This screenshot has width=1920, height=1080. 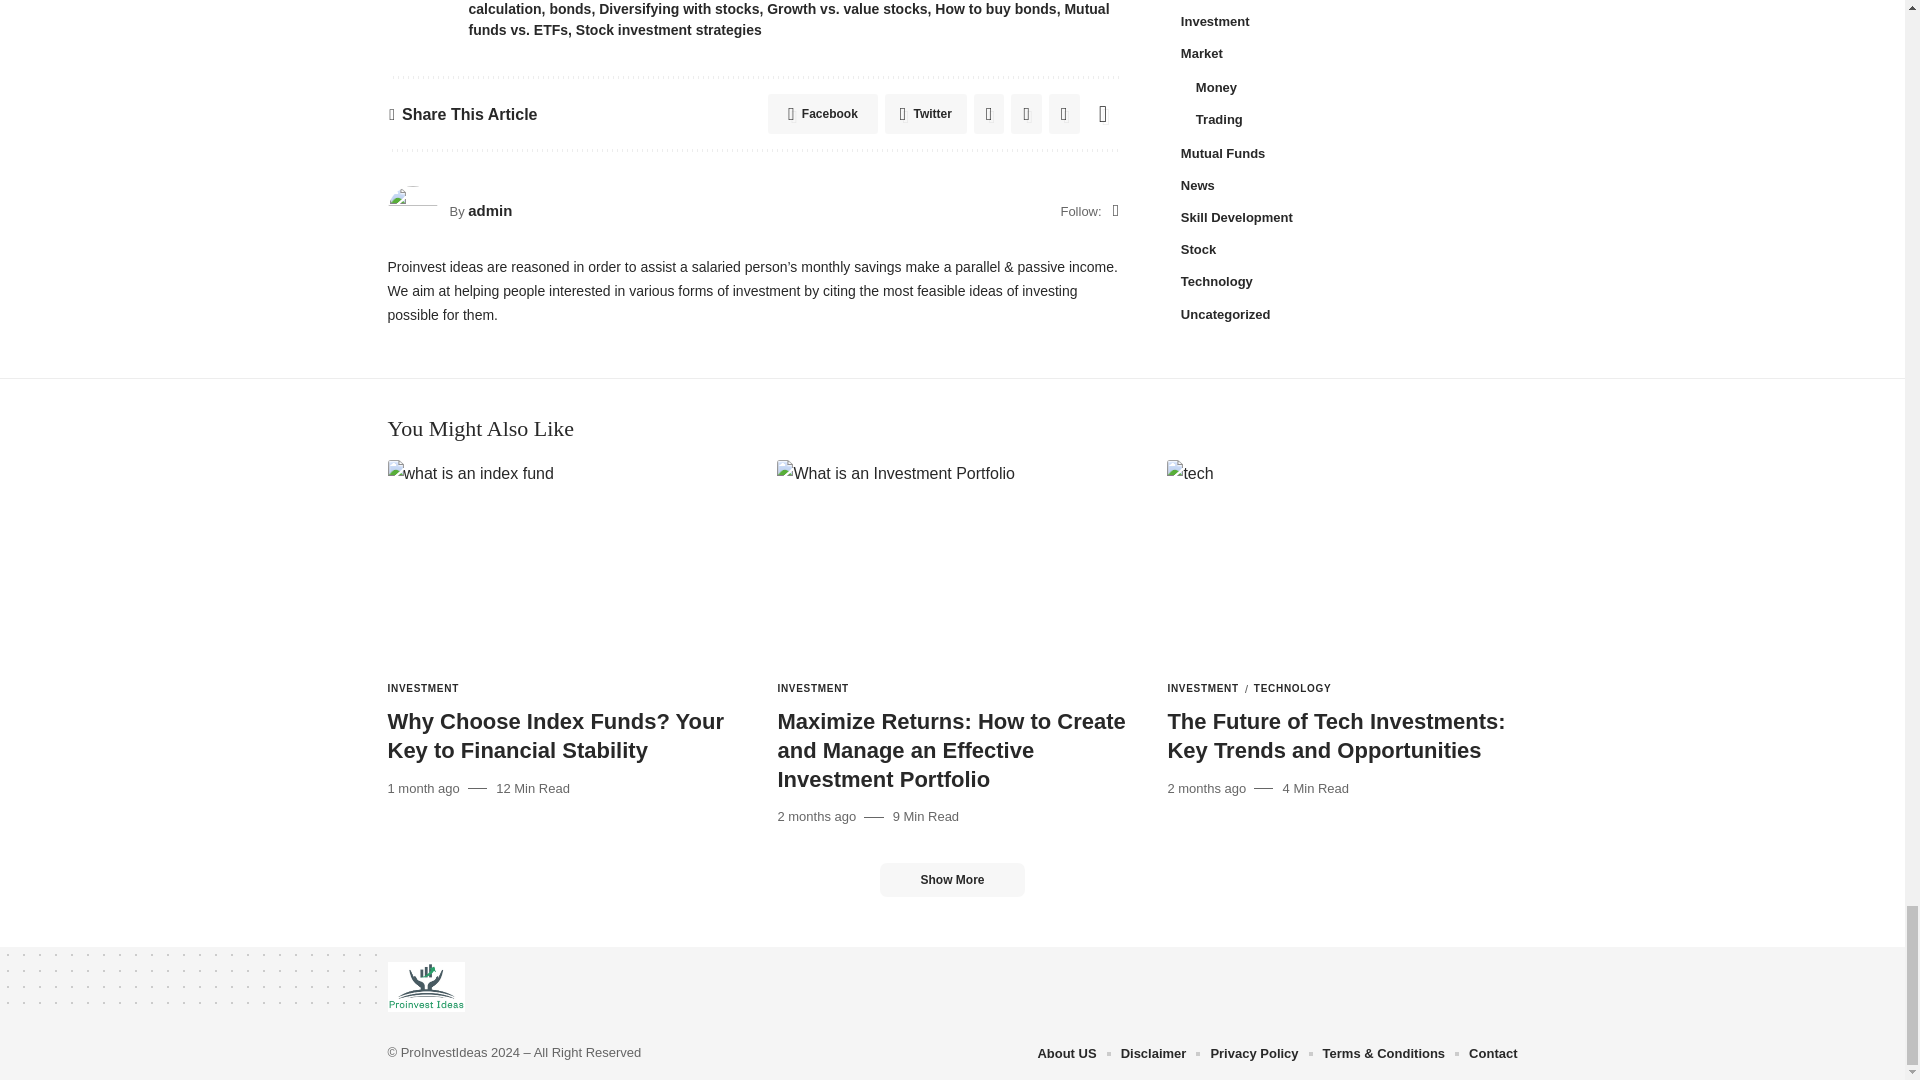 What do you see at coordinates (426, 986) in the screenshot?
I see `ProInvest Ideas` at bounding box center [426, 986].